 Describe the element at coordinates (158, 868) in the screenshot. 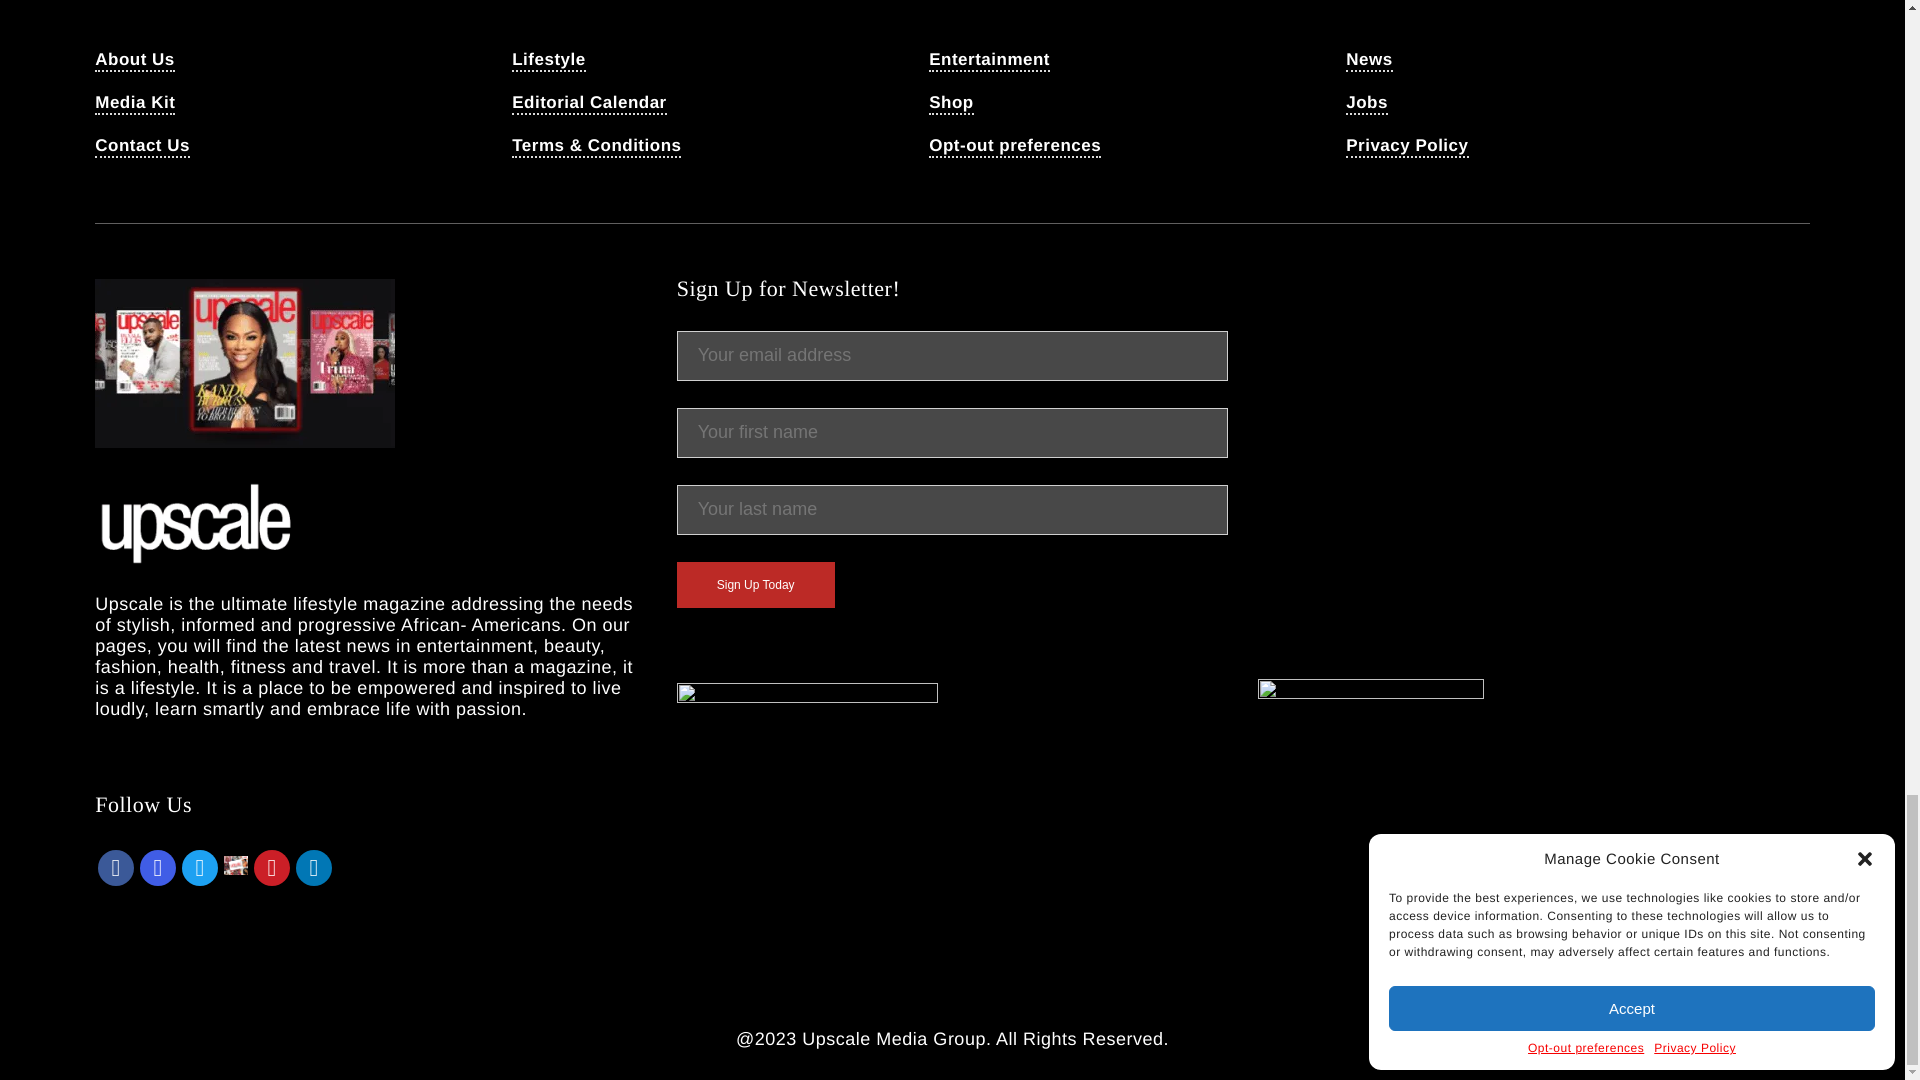

I see `instagram` at that location.